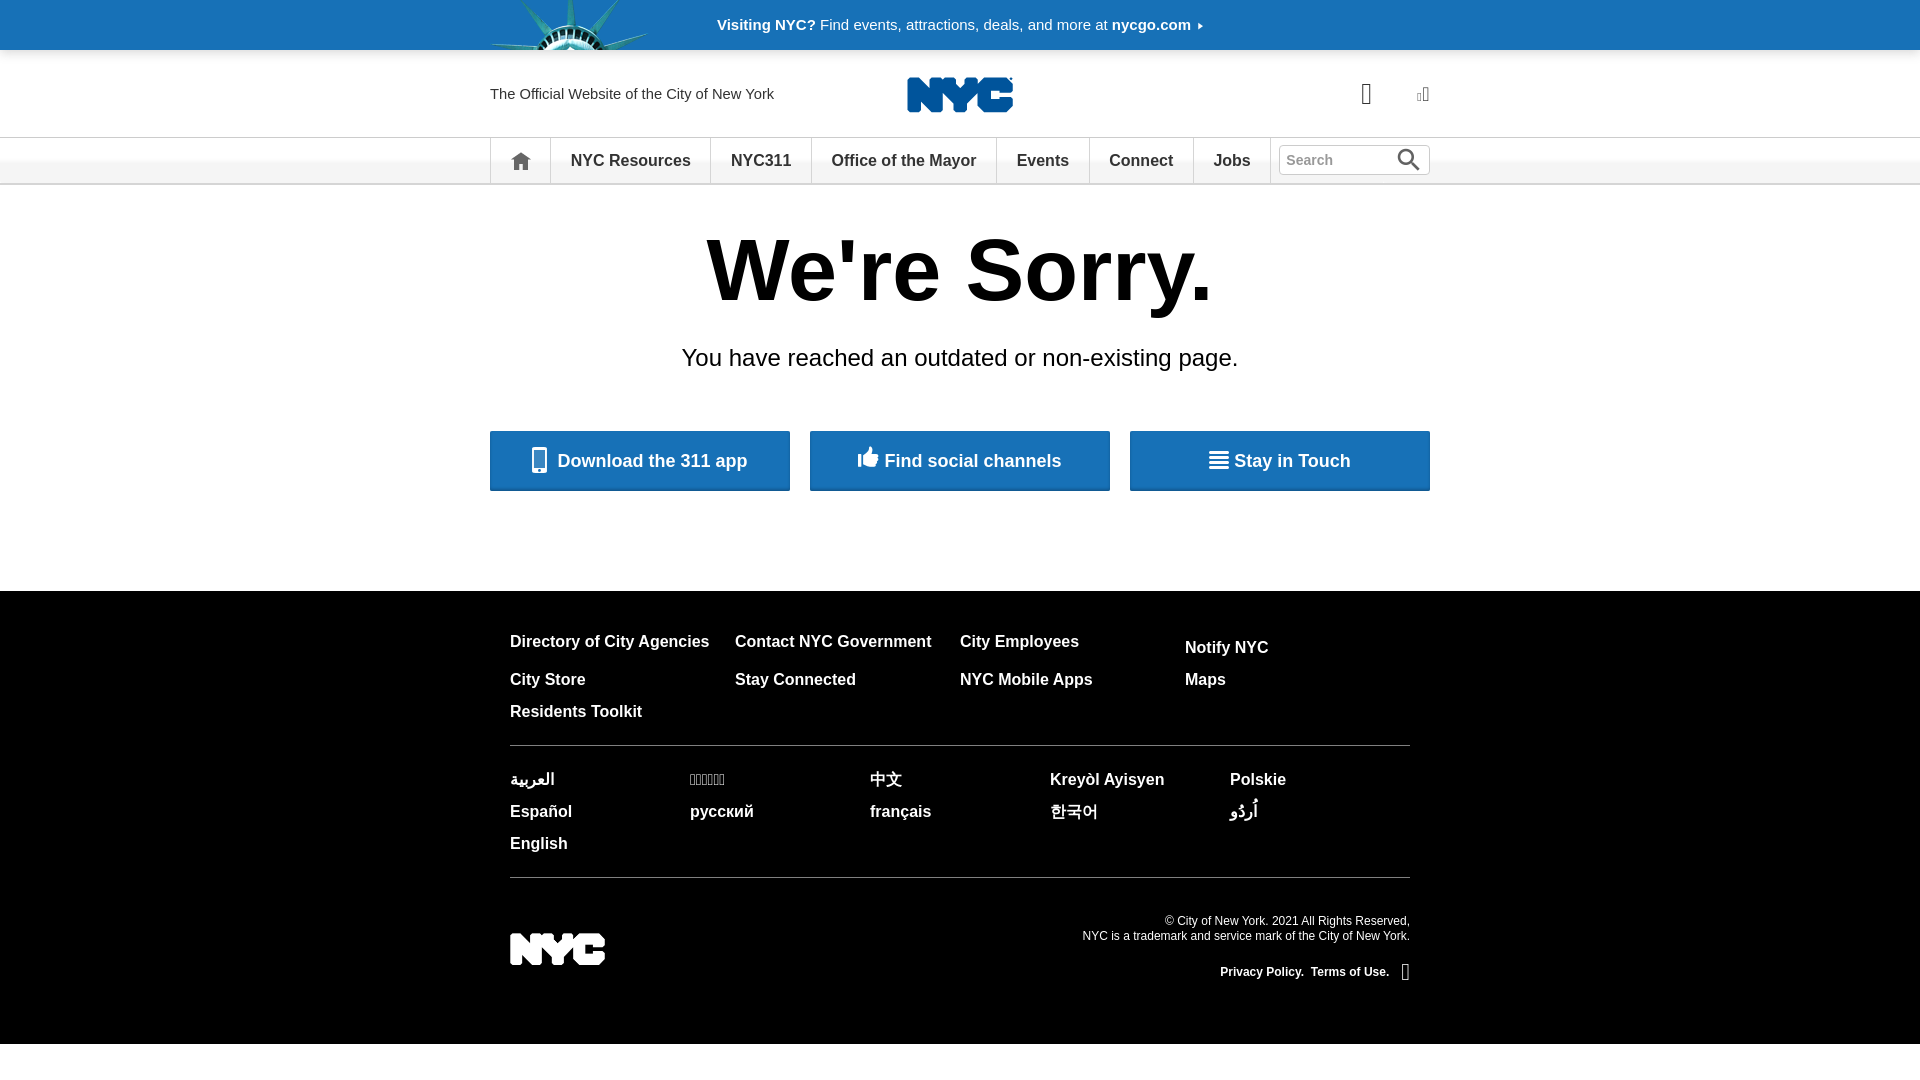 This screenshot has width=1920, height=1080. What do you see at coordinates (1026, 678) in the screenshot?
I see `NYC Mobile Apps` at bounding box center [1026, 678].